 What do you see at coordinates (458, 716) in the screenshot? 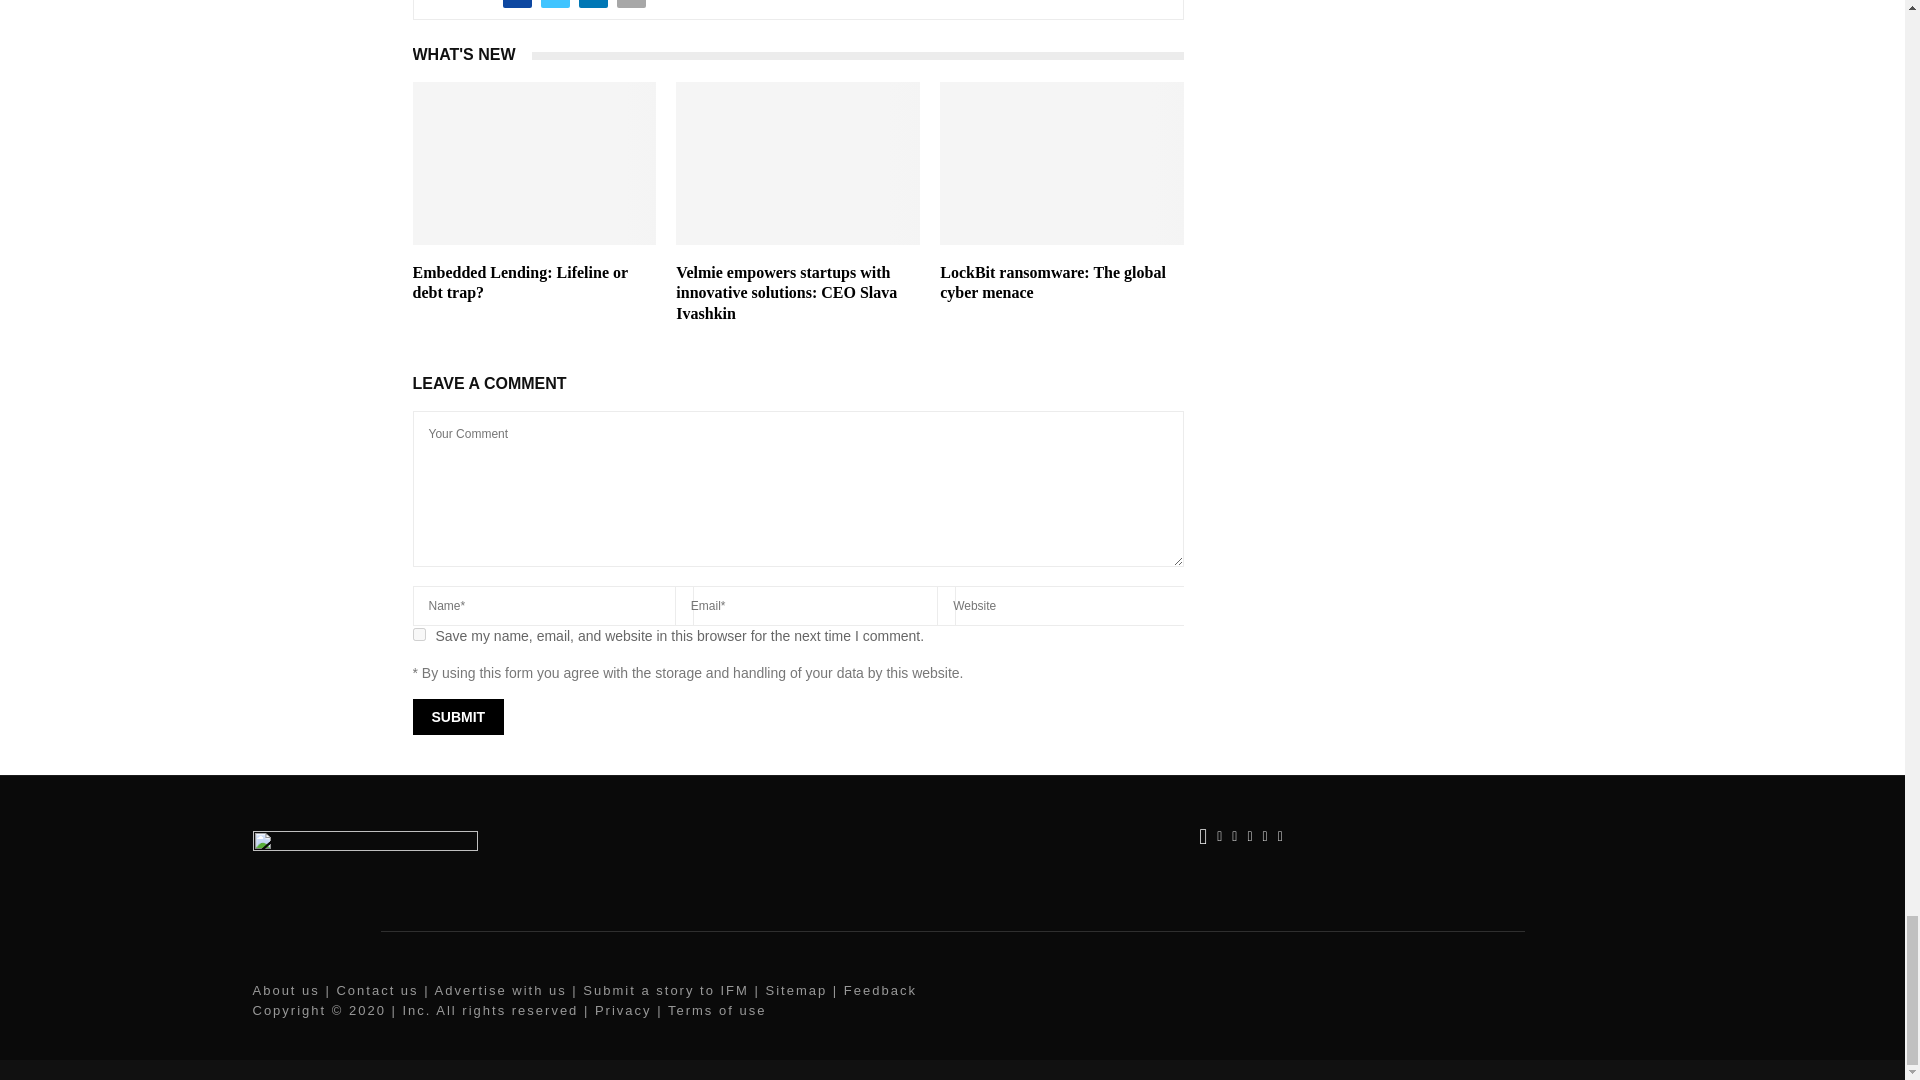
I see `Submit` at bounding box center [458, 716].